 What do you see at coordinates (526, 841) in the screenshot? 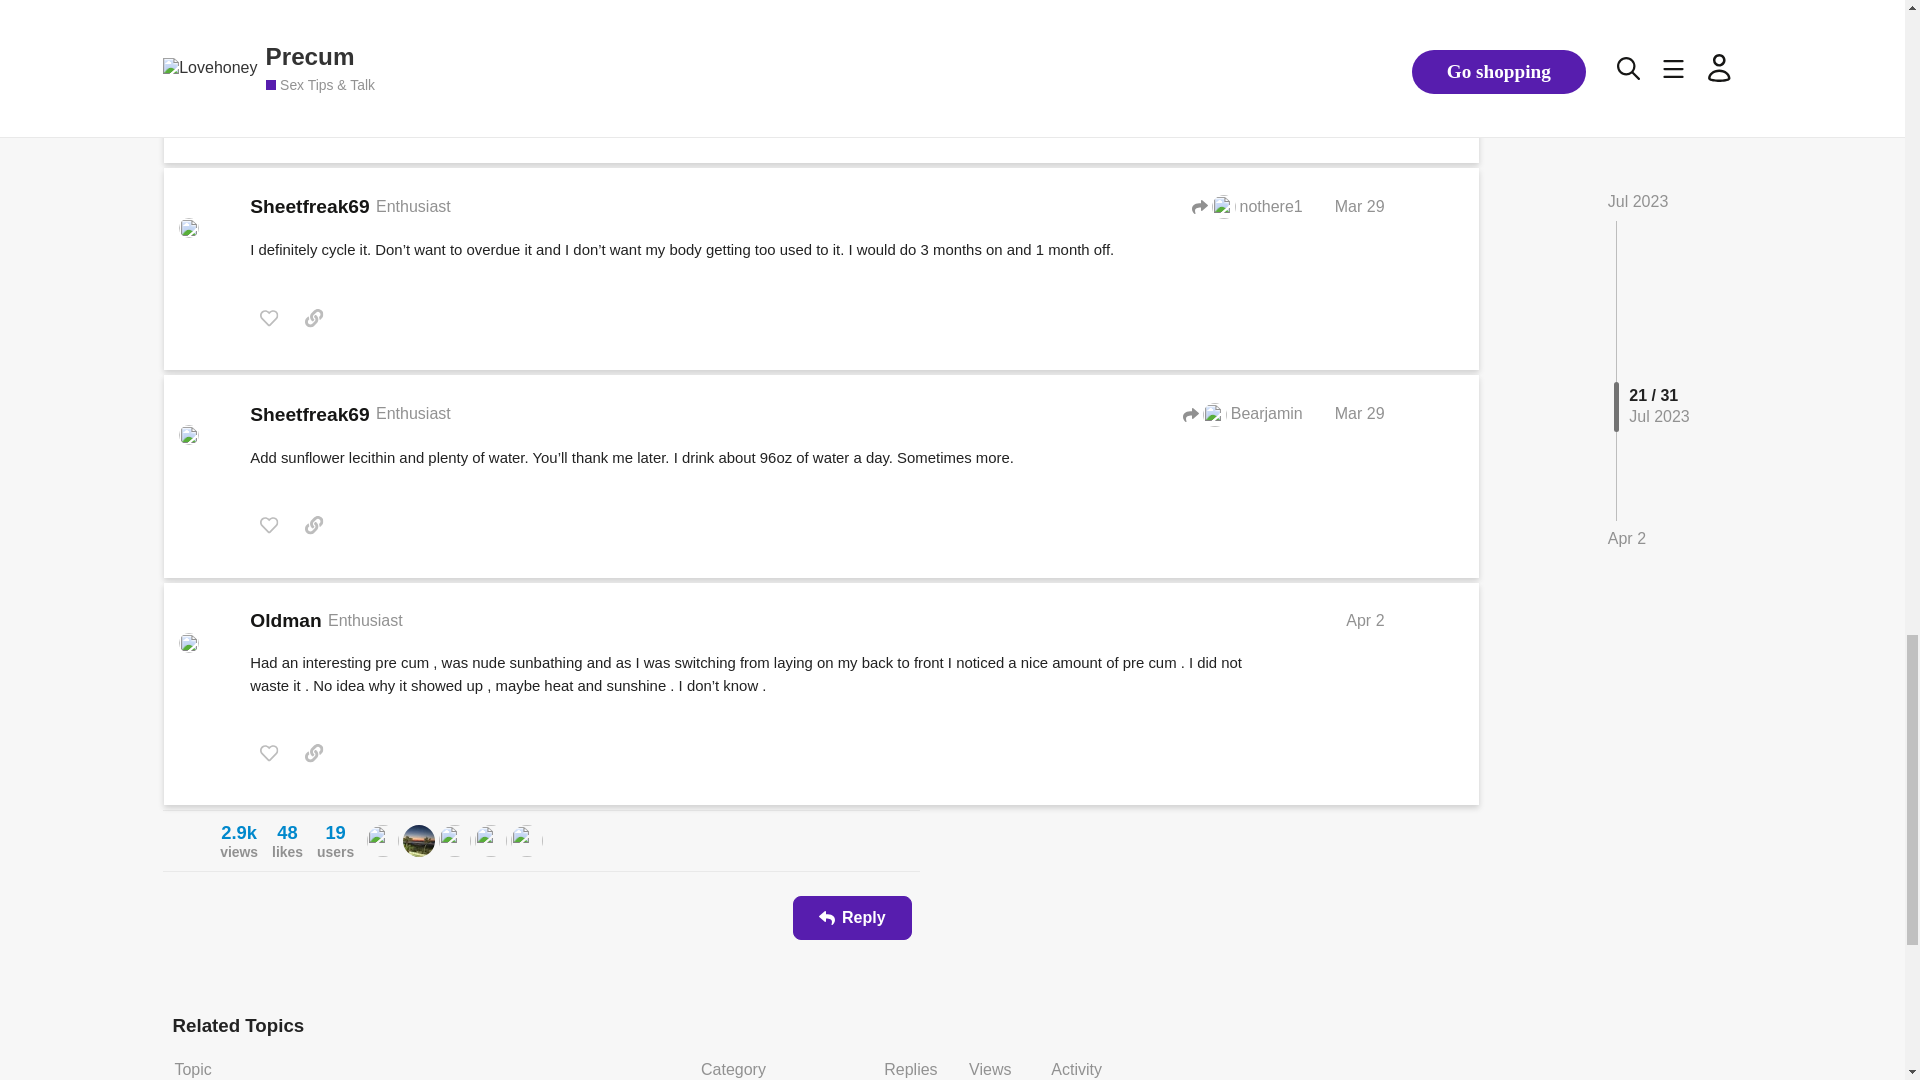
I see `Baddod87` at bounding box center [526, 841].